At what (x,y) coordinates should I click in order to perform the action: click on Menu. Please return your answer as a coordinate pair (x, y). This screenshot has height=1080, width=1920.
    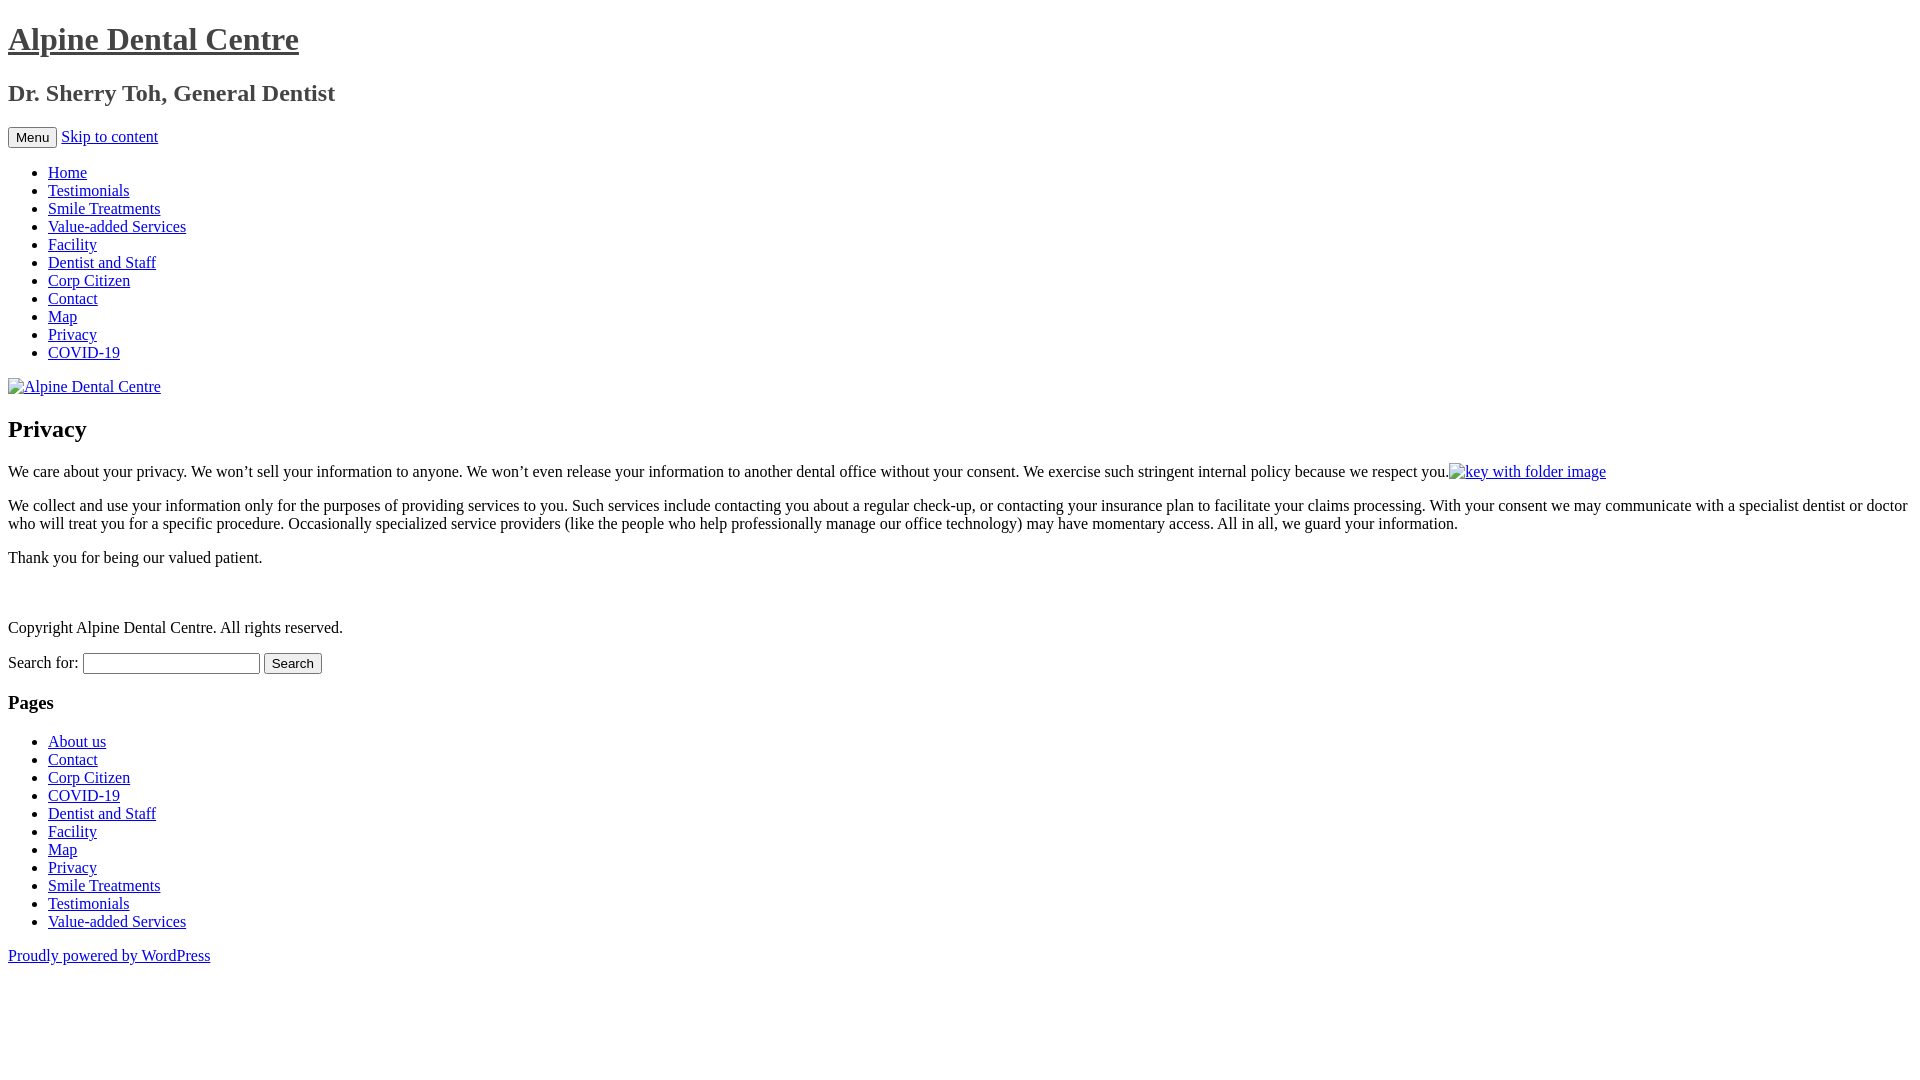
    Looking at the image, I should click on (32, 138).